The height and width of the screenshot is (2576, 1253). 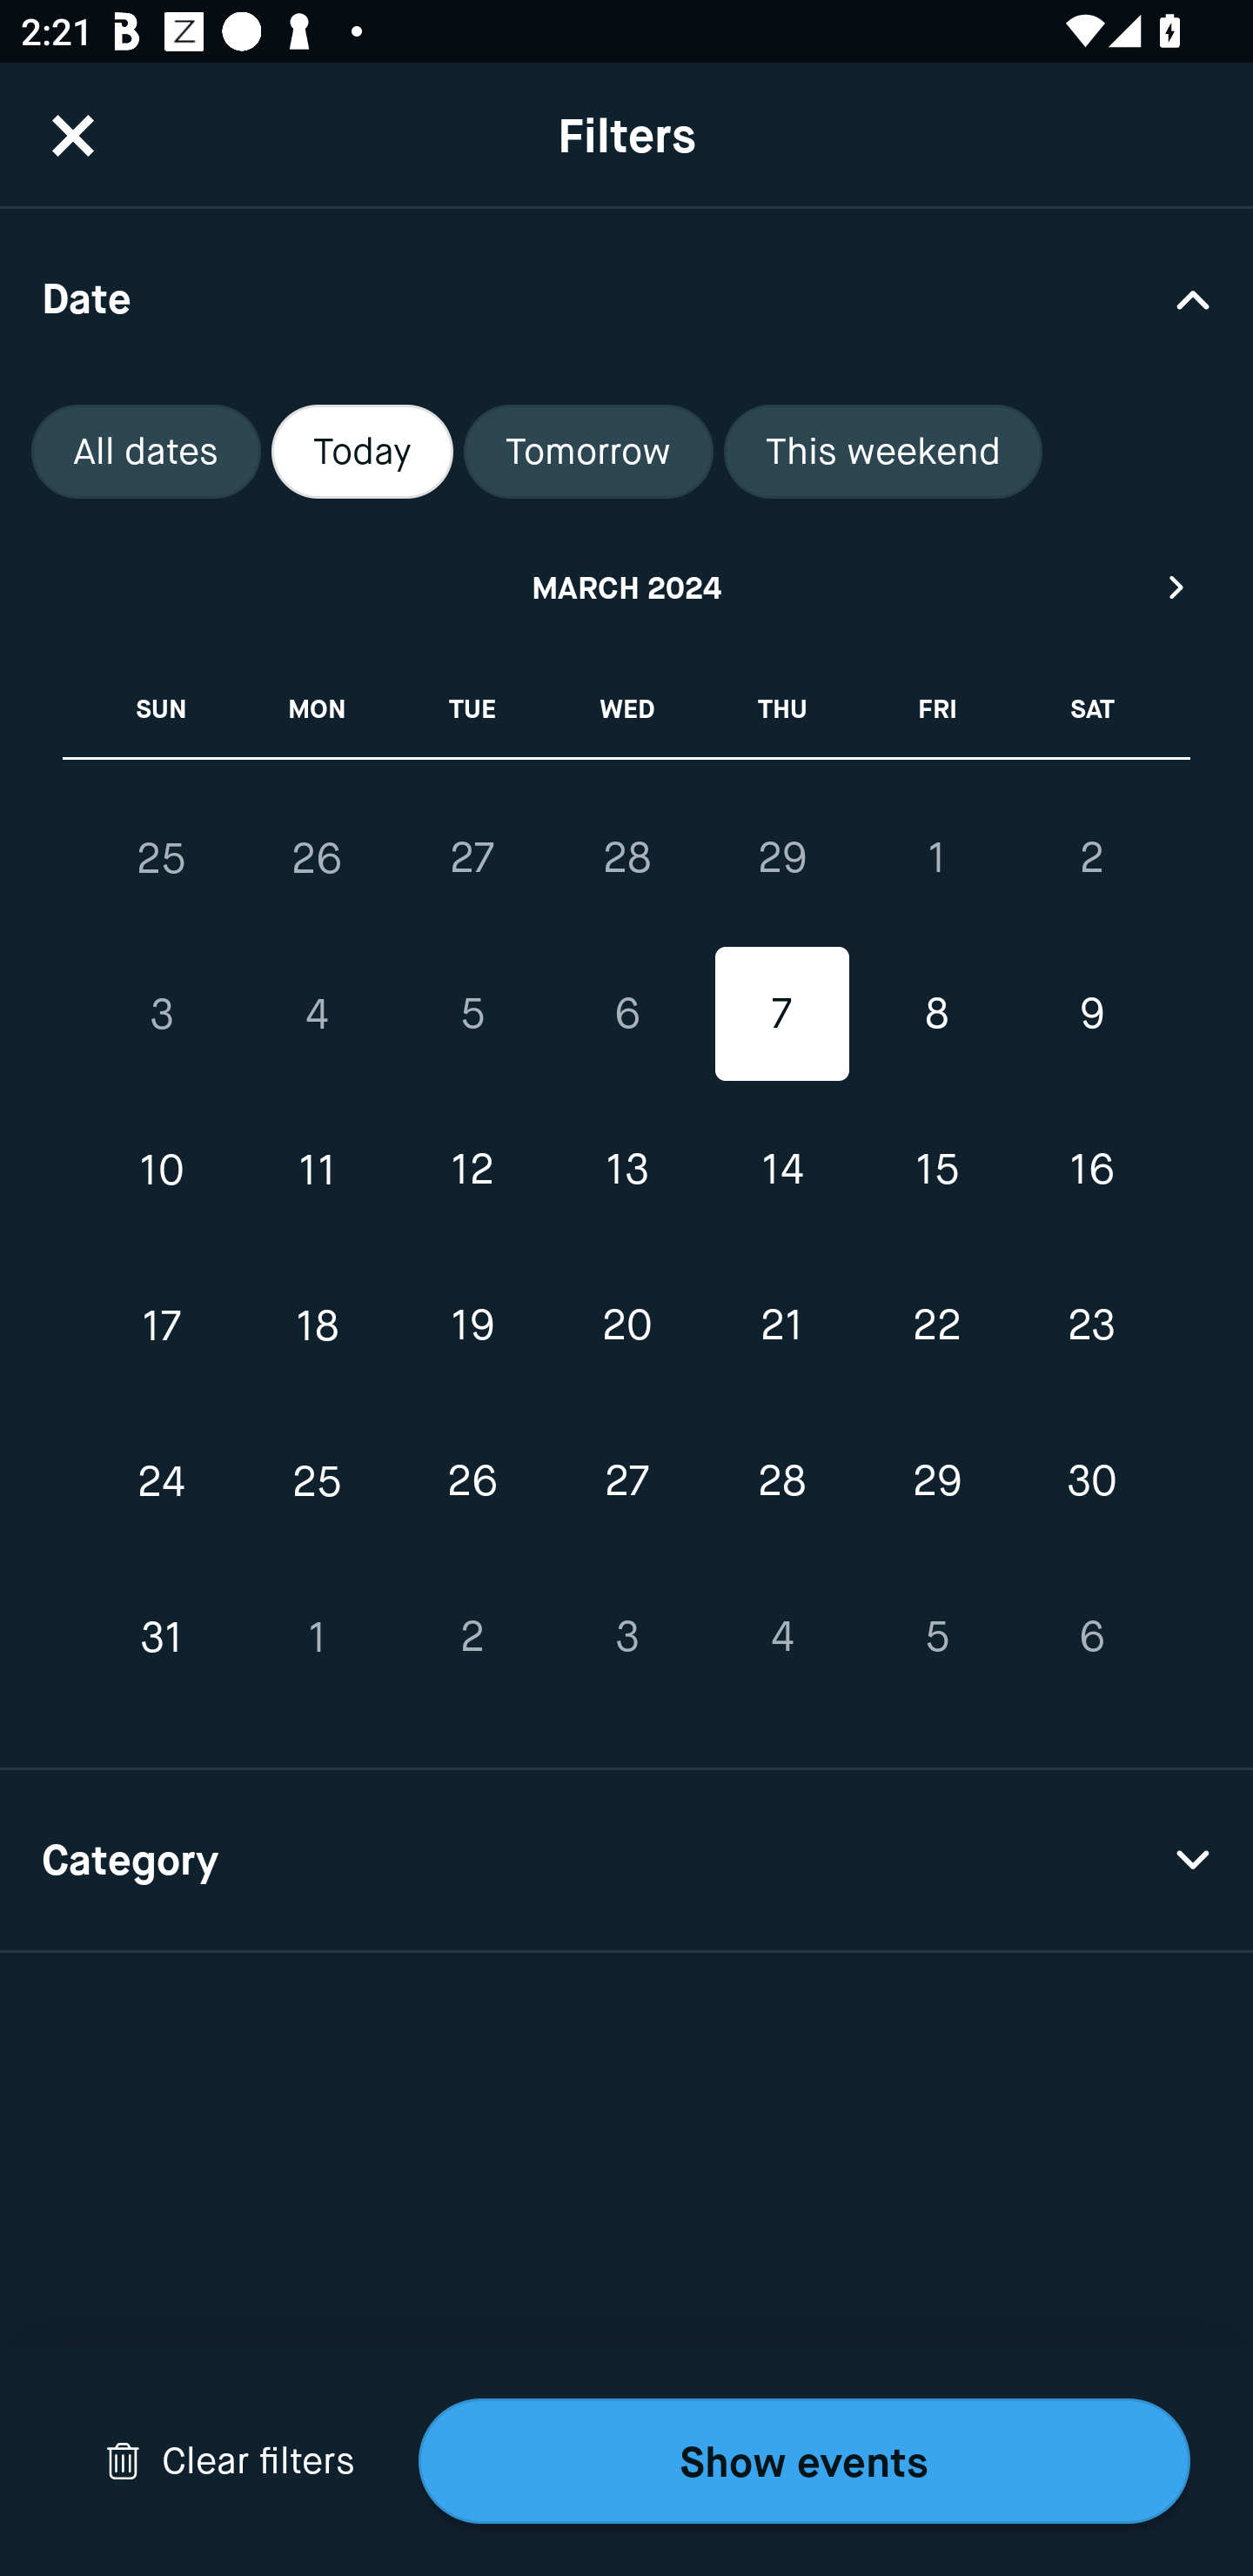 What do you see at coordinates (472, 1325) in the screenshot?
I see `19` at bounding box center [472, 1325].